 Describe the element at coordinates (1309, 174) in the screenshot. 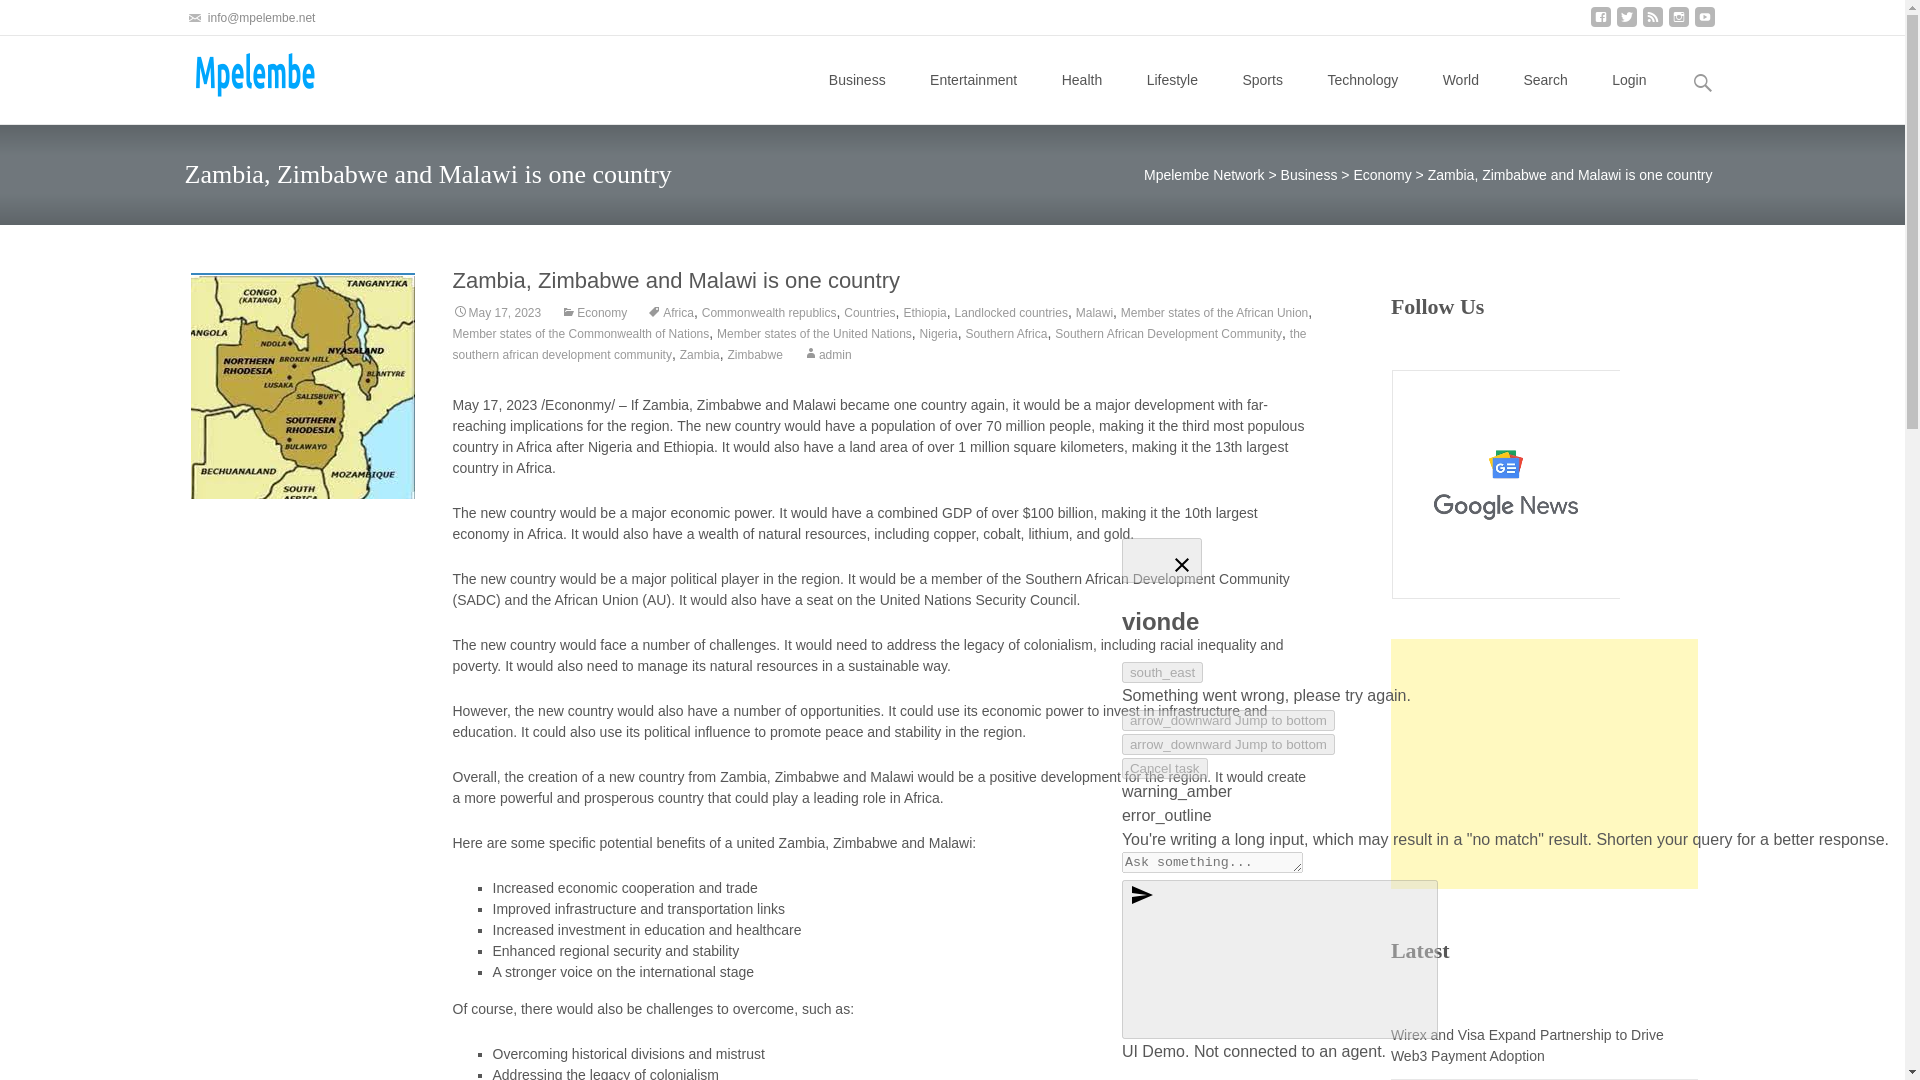

I see `Go to the Business Category archives.` at that location.